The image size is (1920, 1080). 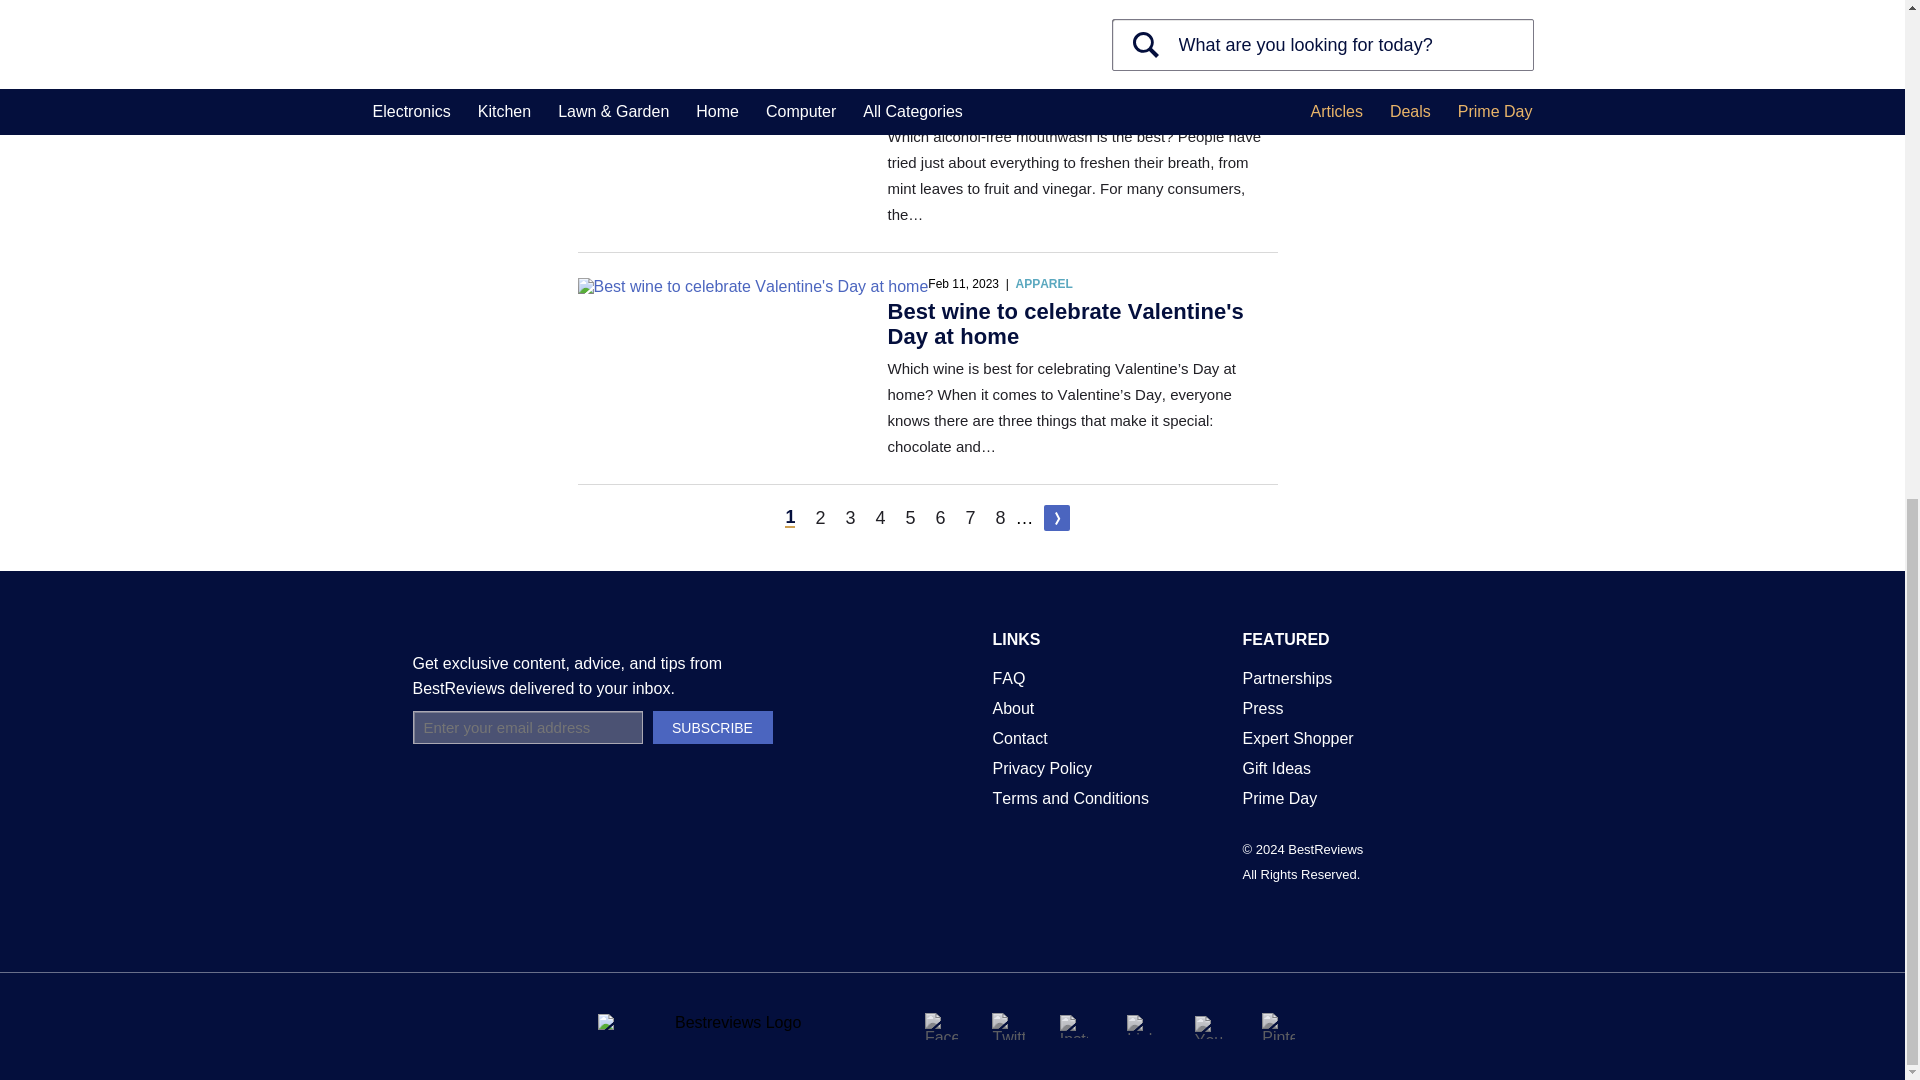 What do you see at coordinates (1008, 678) in the screenshot?
I see `Frequently asked questions` at bounding box center [1008, 678].